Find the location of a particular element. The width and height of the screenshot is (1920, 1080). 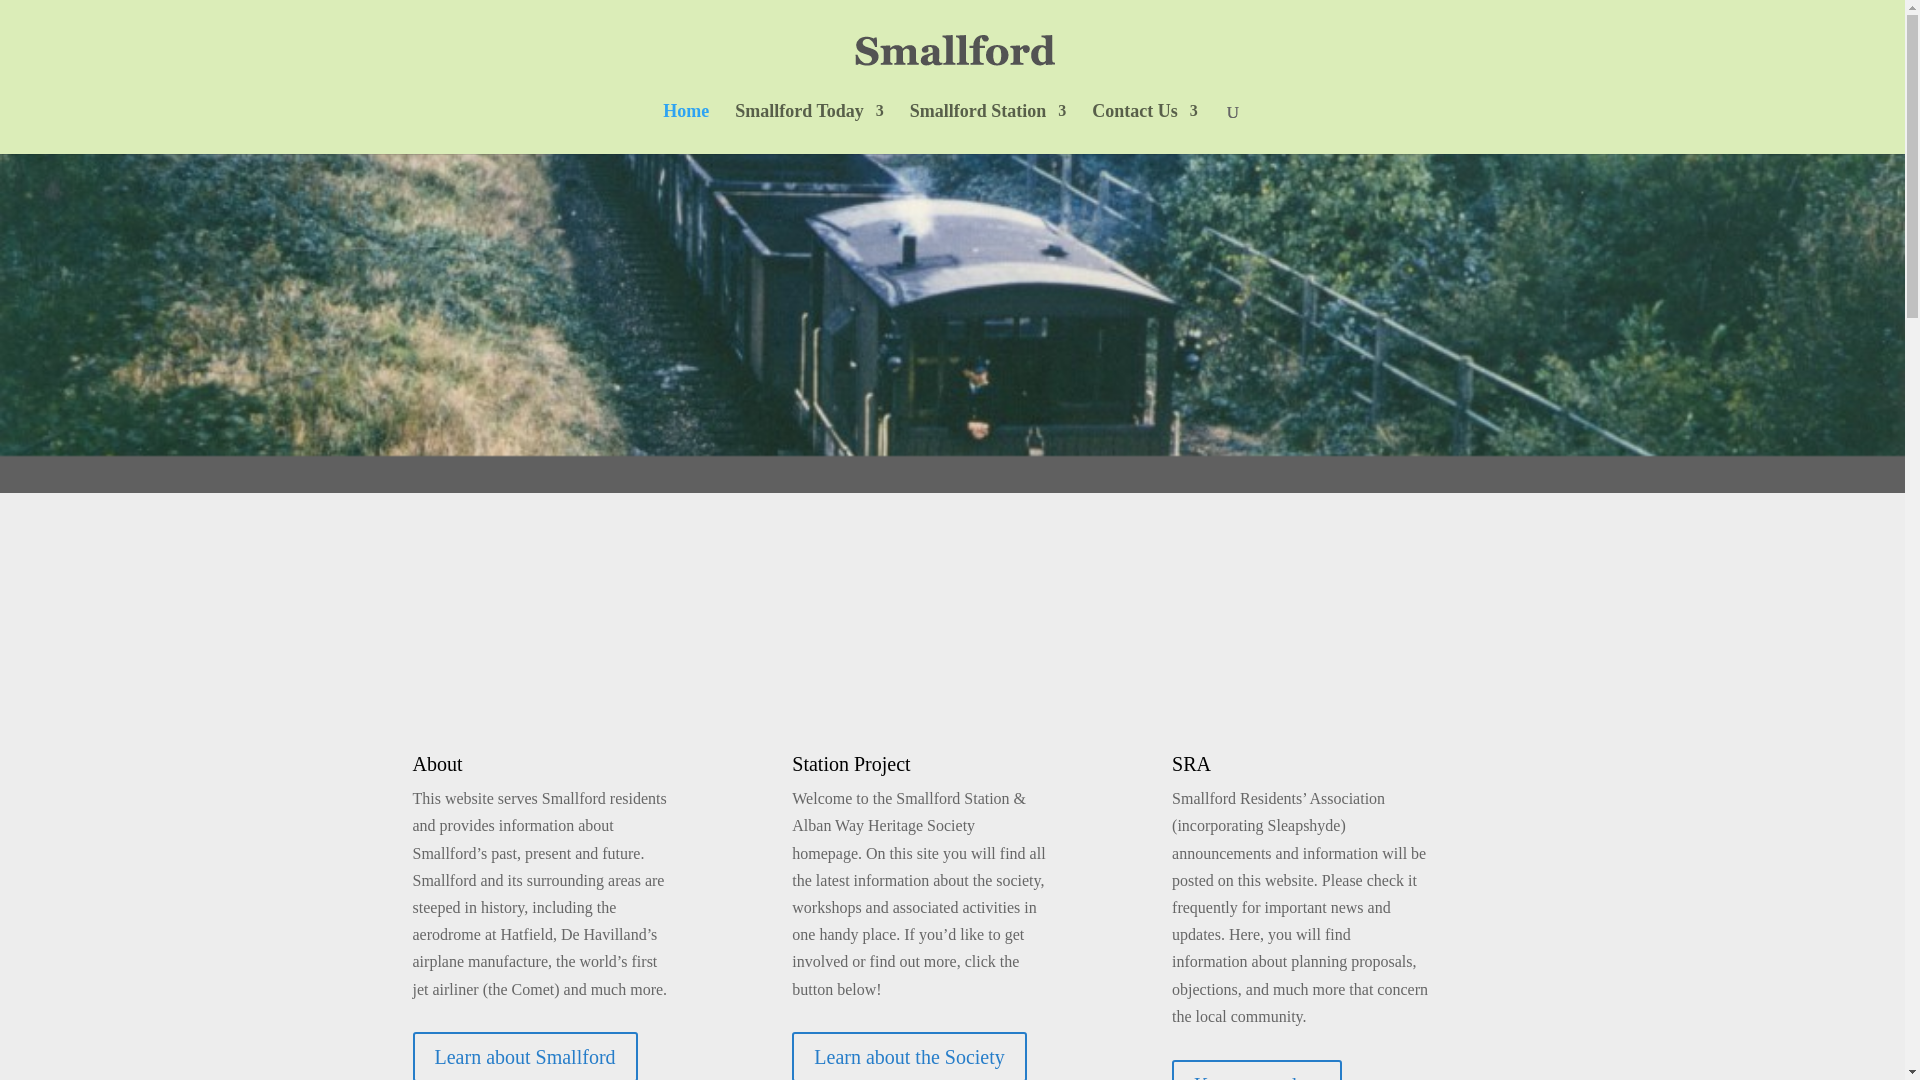

Contact Us is located at coordinates (1145, 128).